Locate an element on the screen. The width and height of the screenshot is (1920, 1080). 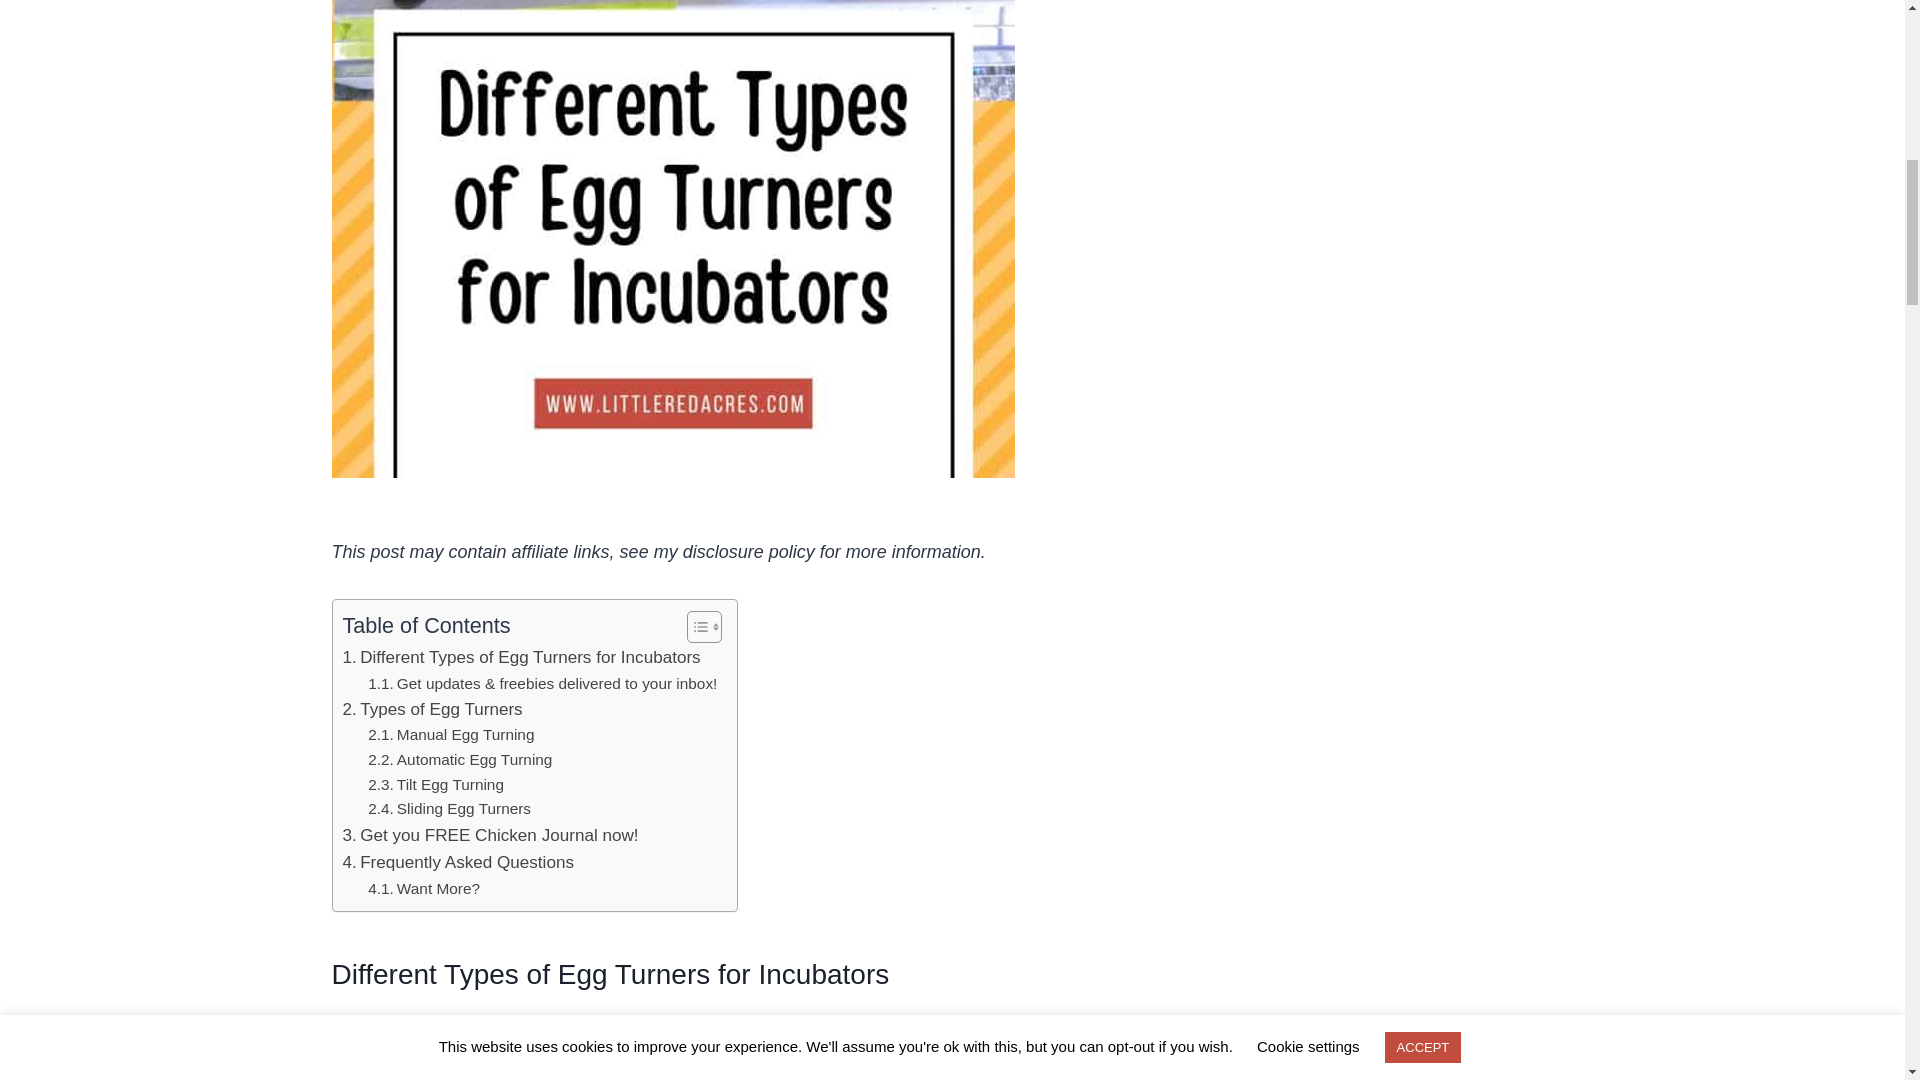
Frequently Asked Questions is located at coordinates (456, 862).